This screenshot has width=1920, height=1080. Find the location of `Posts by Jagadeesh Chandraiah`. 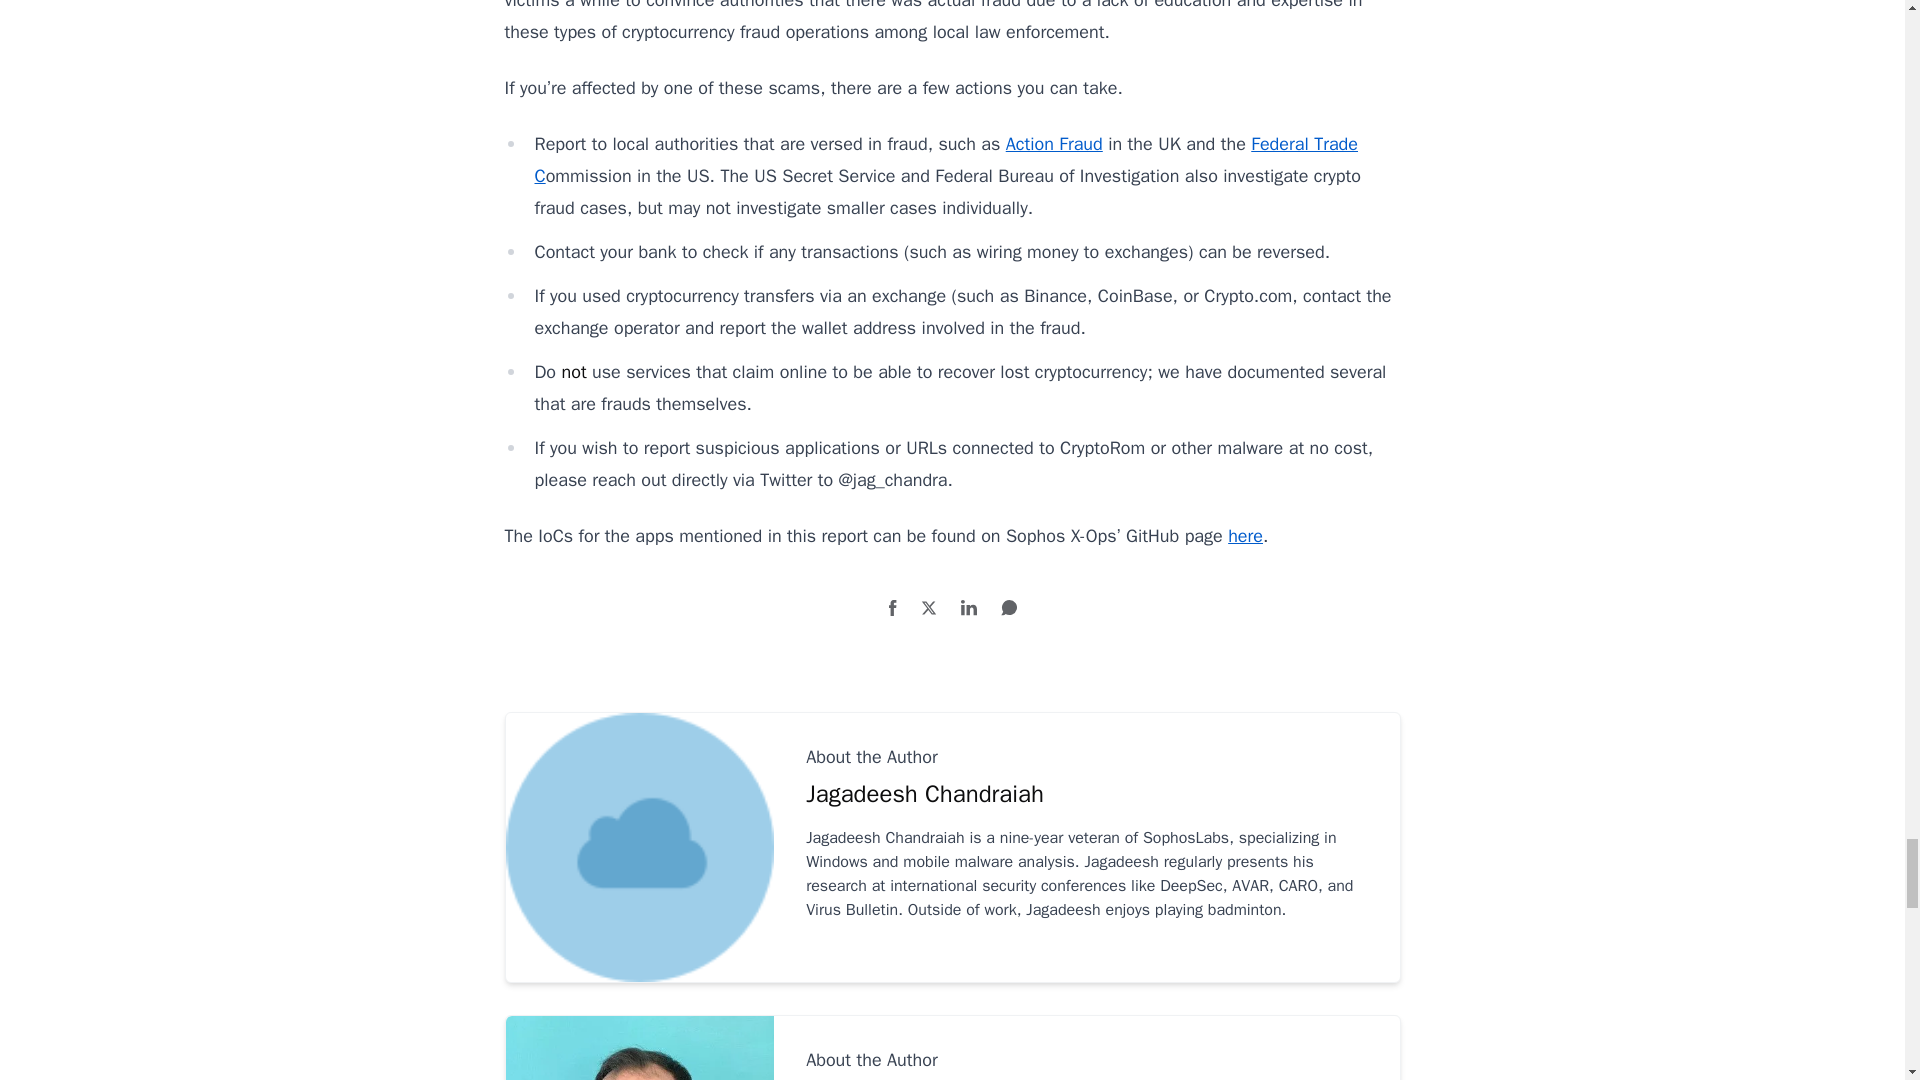

Posts by Jagadeesh Chandraiah is located at coordinates (1086, 794).